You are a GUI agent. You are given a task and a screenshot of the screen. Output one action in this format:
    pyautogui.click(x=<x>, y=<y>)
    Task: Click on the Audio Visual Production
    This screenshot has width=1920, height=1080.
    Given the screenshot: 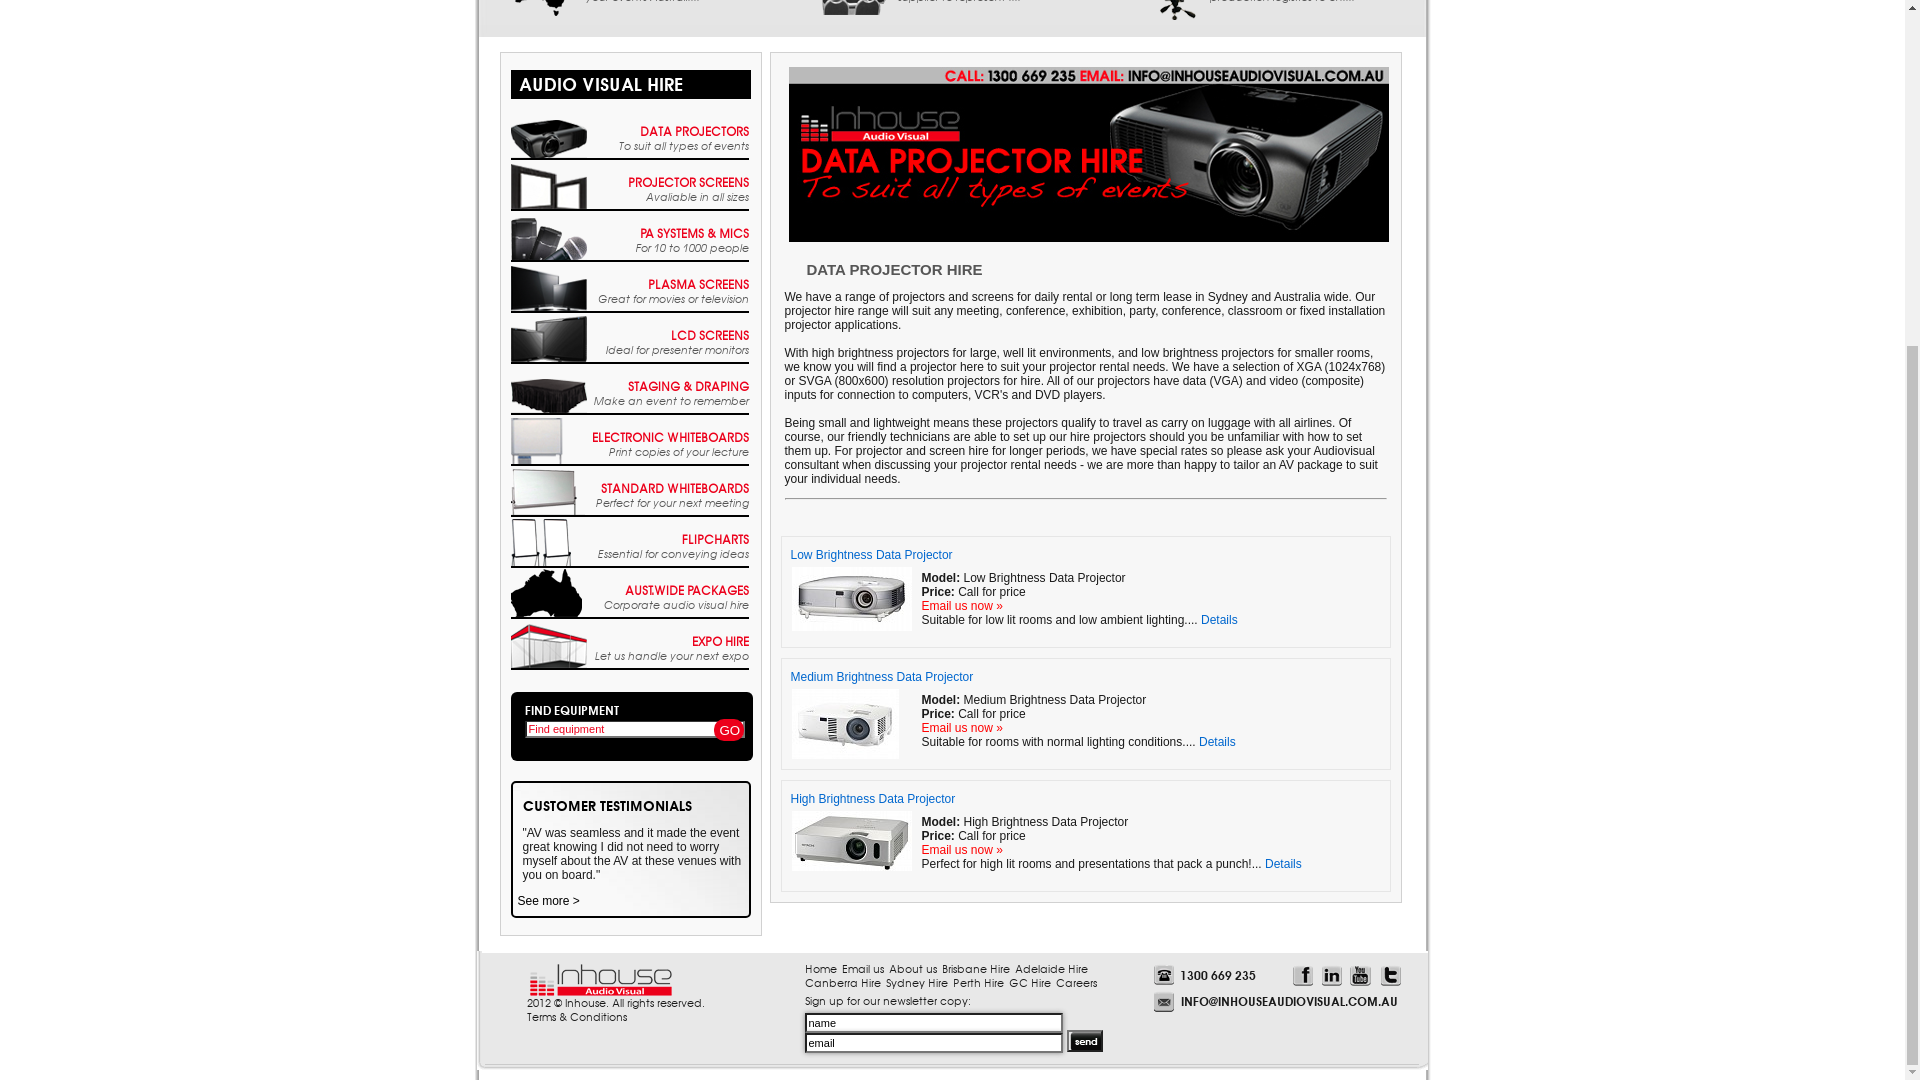 What is the action you would take?
    pyautogui.click(x=852, y=394)
    